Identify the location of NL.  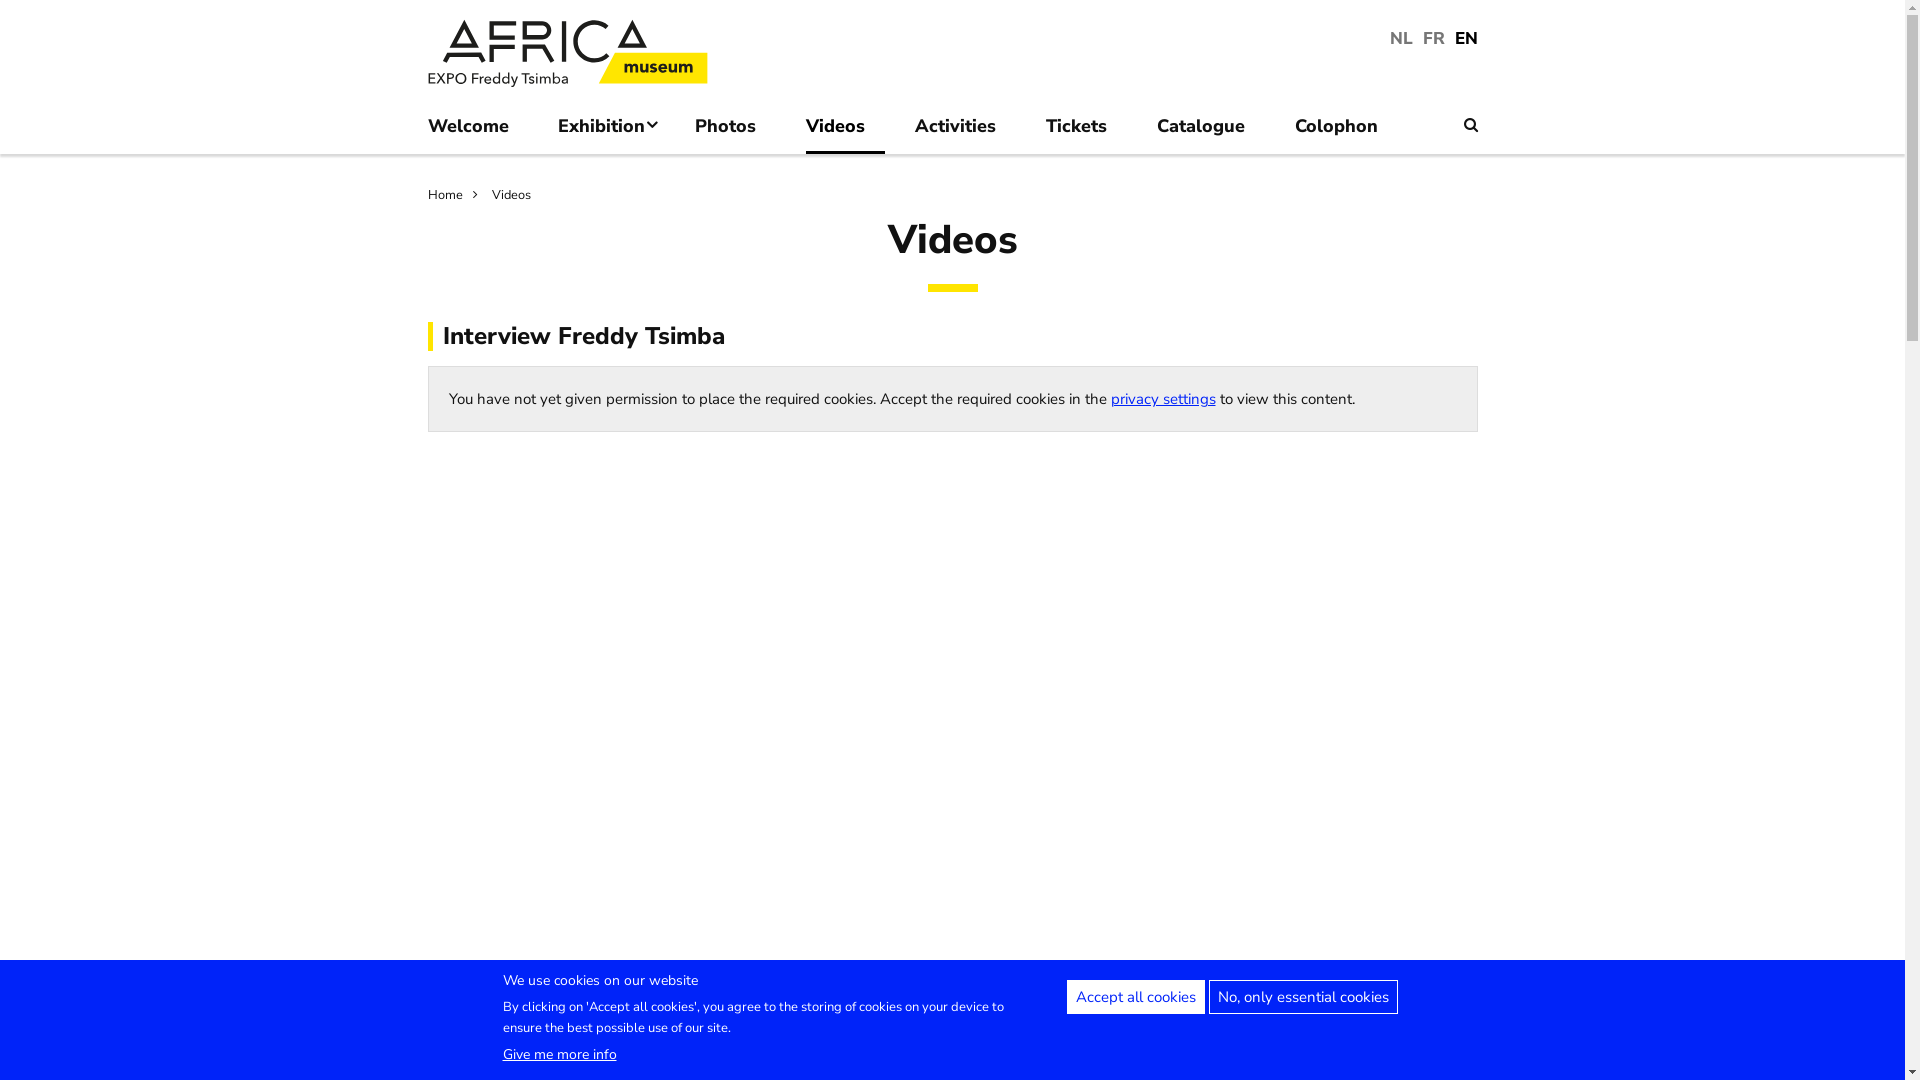
(1402, 38).